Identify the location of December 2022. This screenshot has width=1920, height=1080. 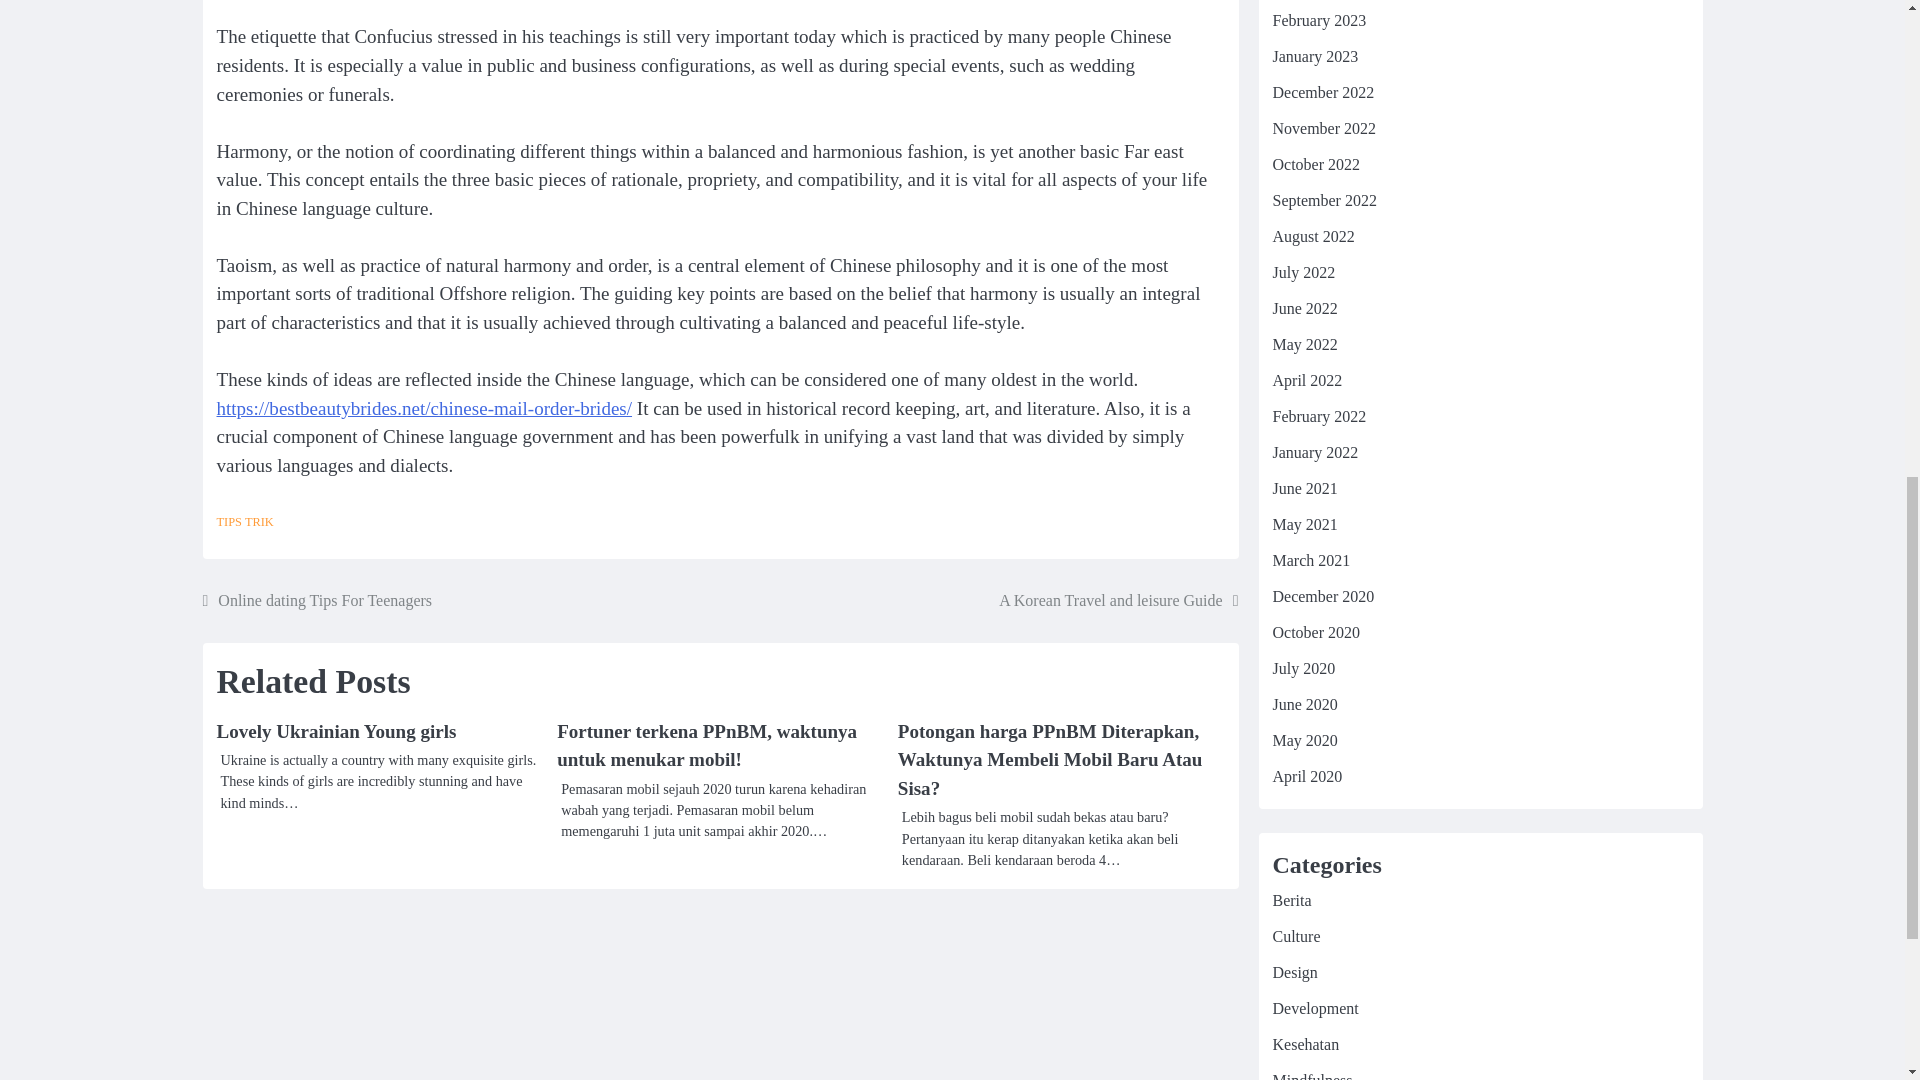
(1322, 92).